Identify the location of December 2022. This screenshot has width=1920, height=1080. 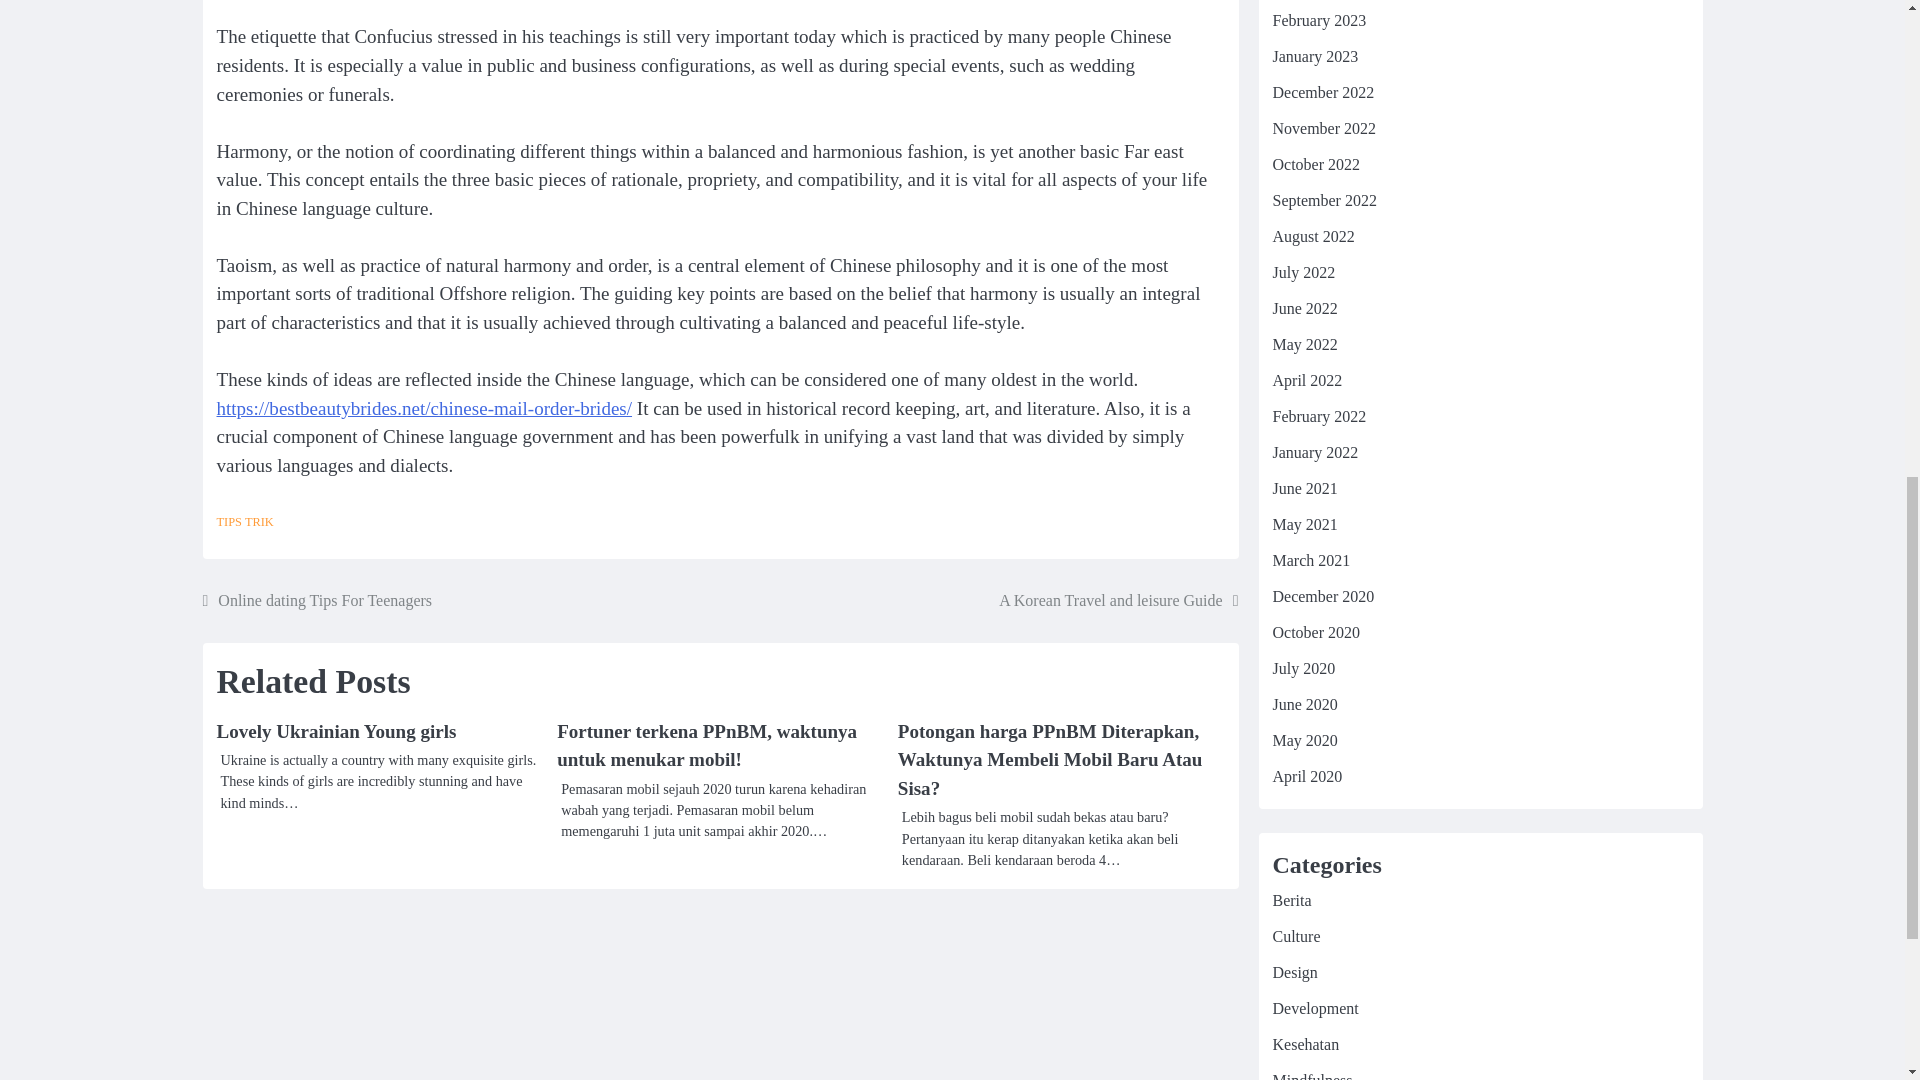
(1322, 92).